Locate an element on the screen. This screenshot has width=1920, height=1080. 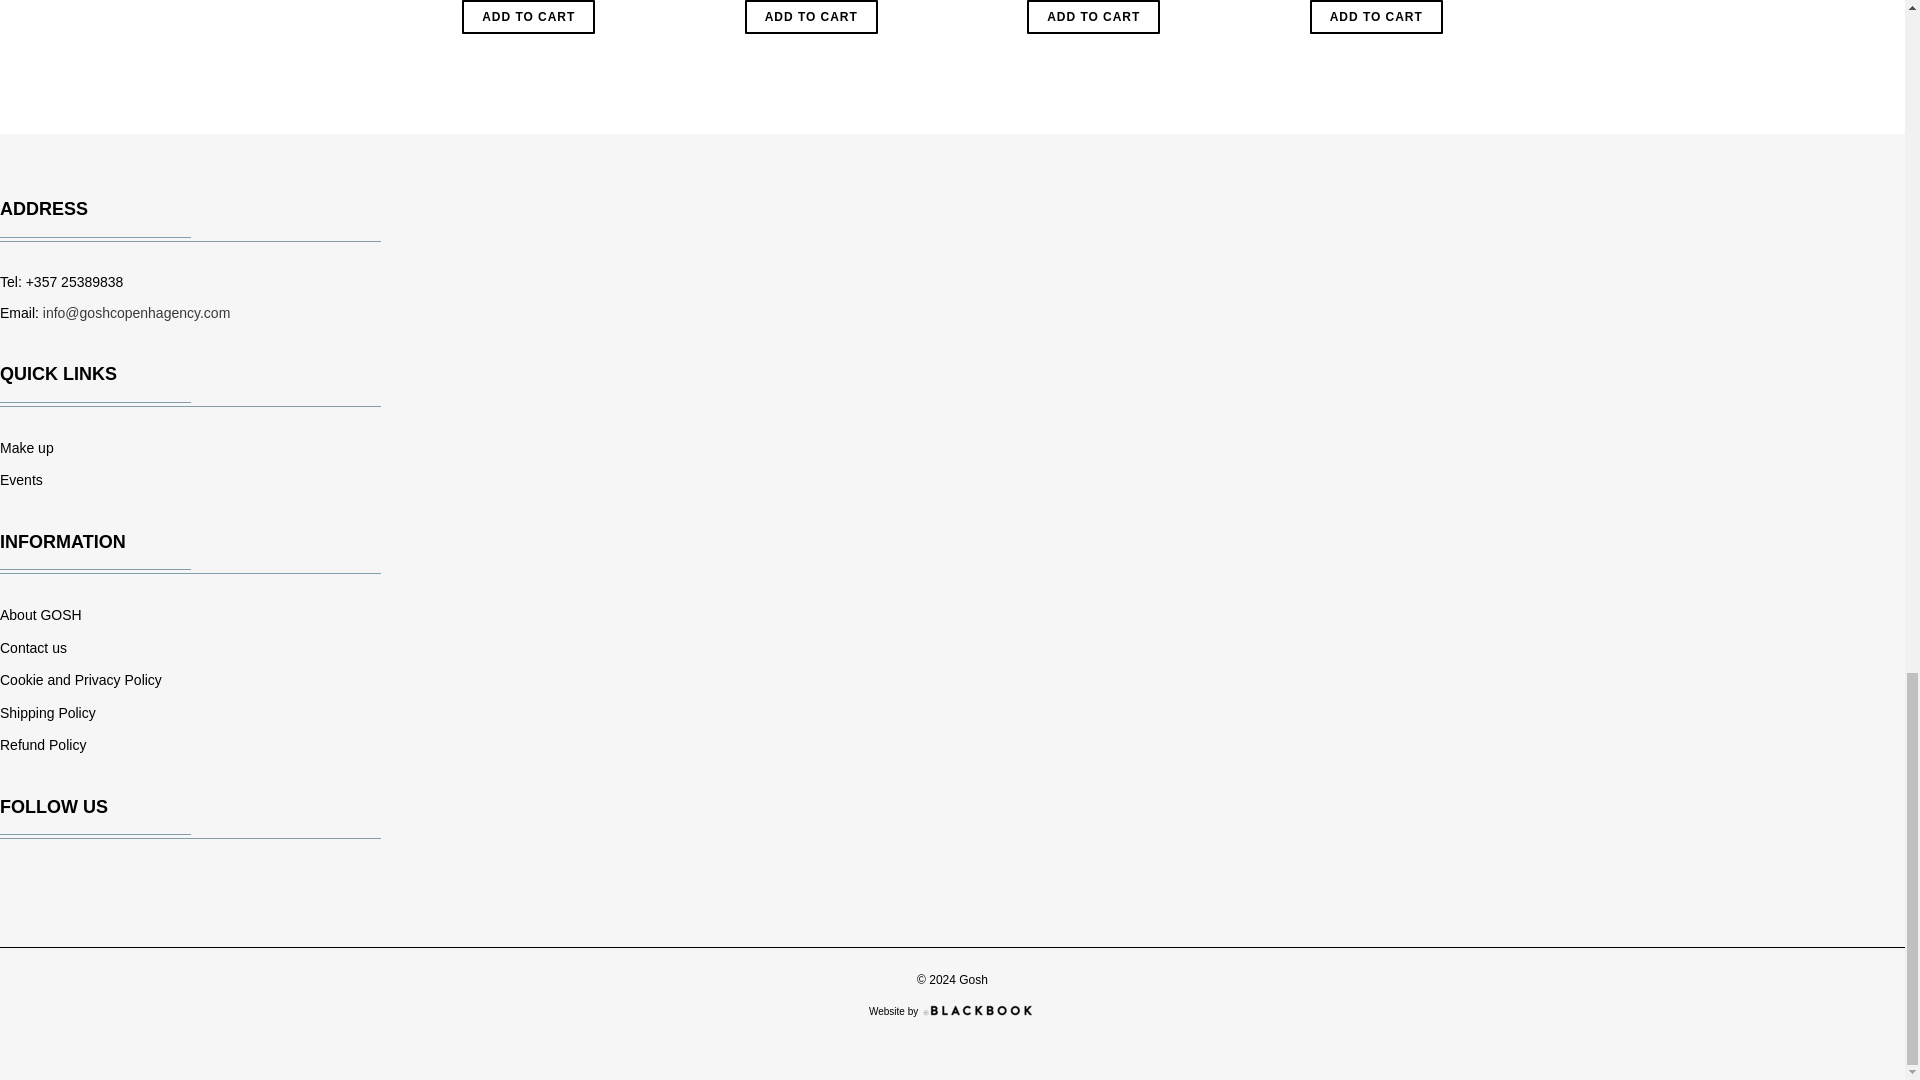
Add to cart is located at coordinates (810, 16).